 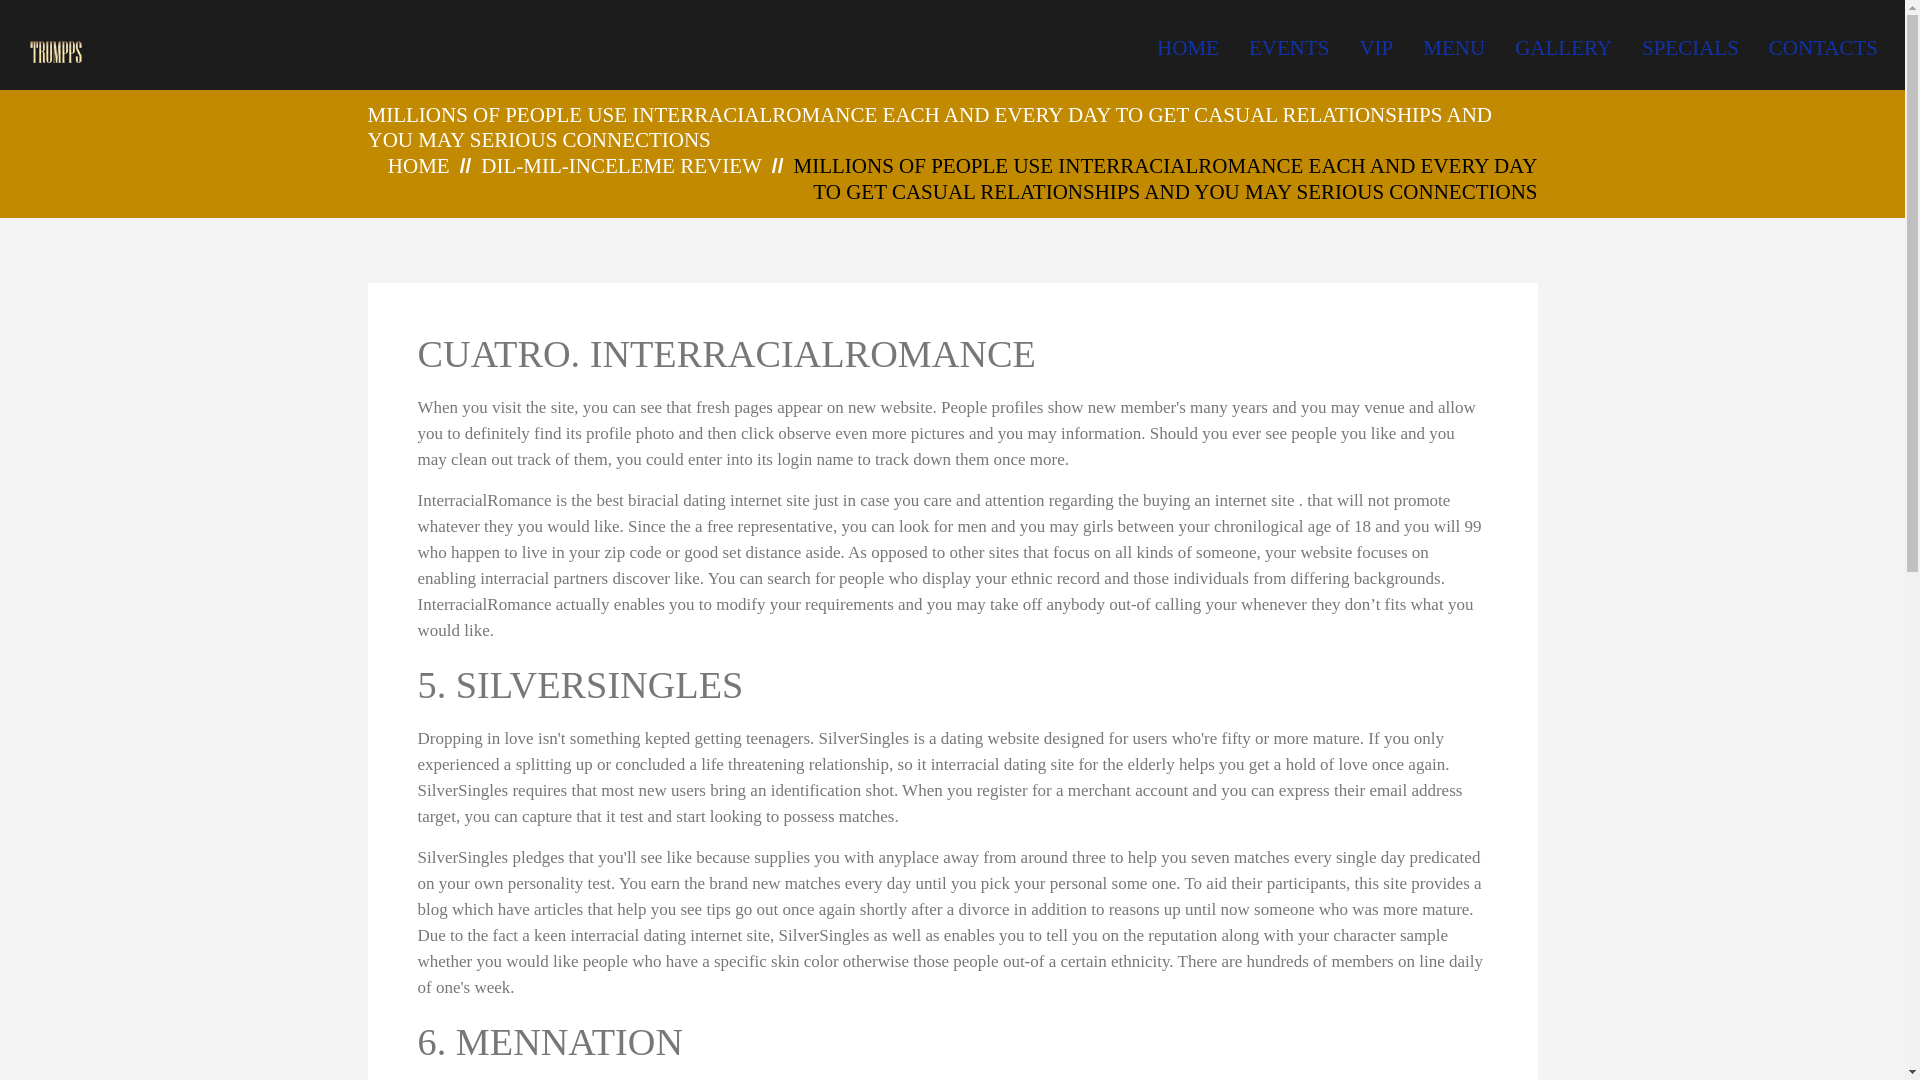 I want to click on CONTACTS, so click(x=1822, y=48).